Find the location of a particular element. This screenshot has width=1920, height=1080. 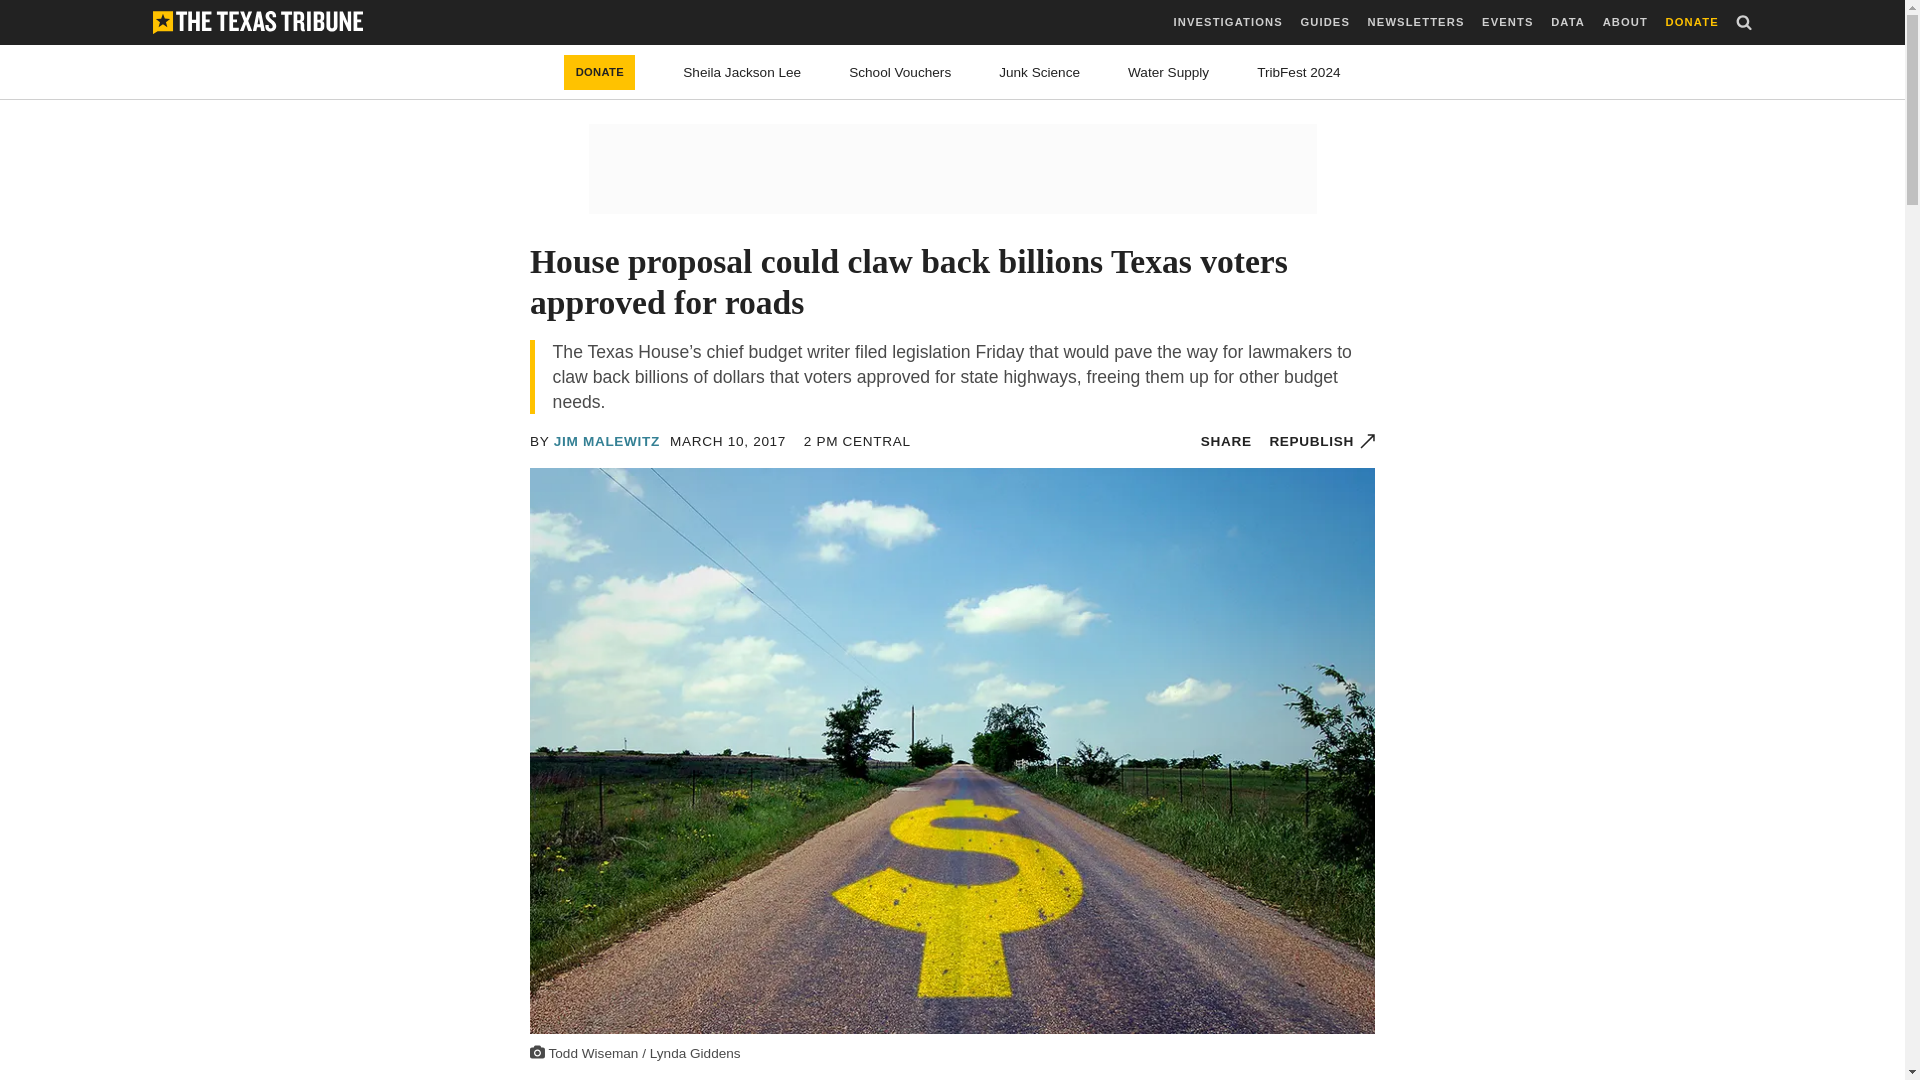

DONATE is located at coordinates (600, 72).